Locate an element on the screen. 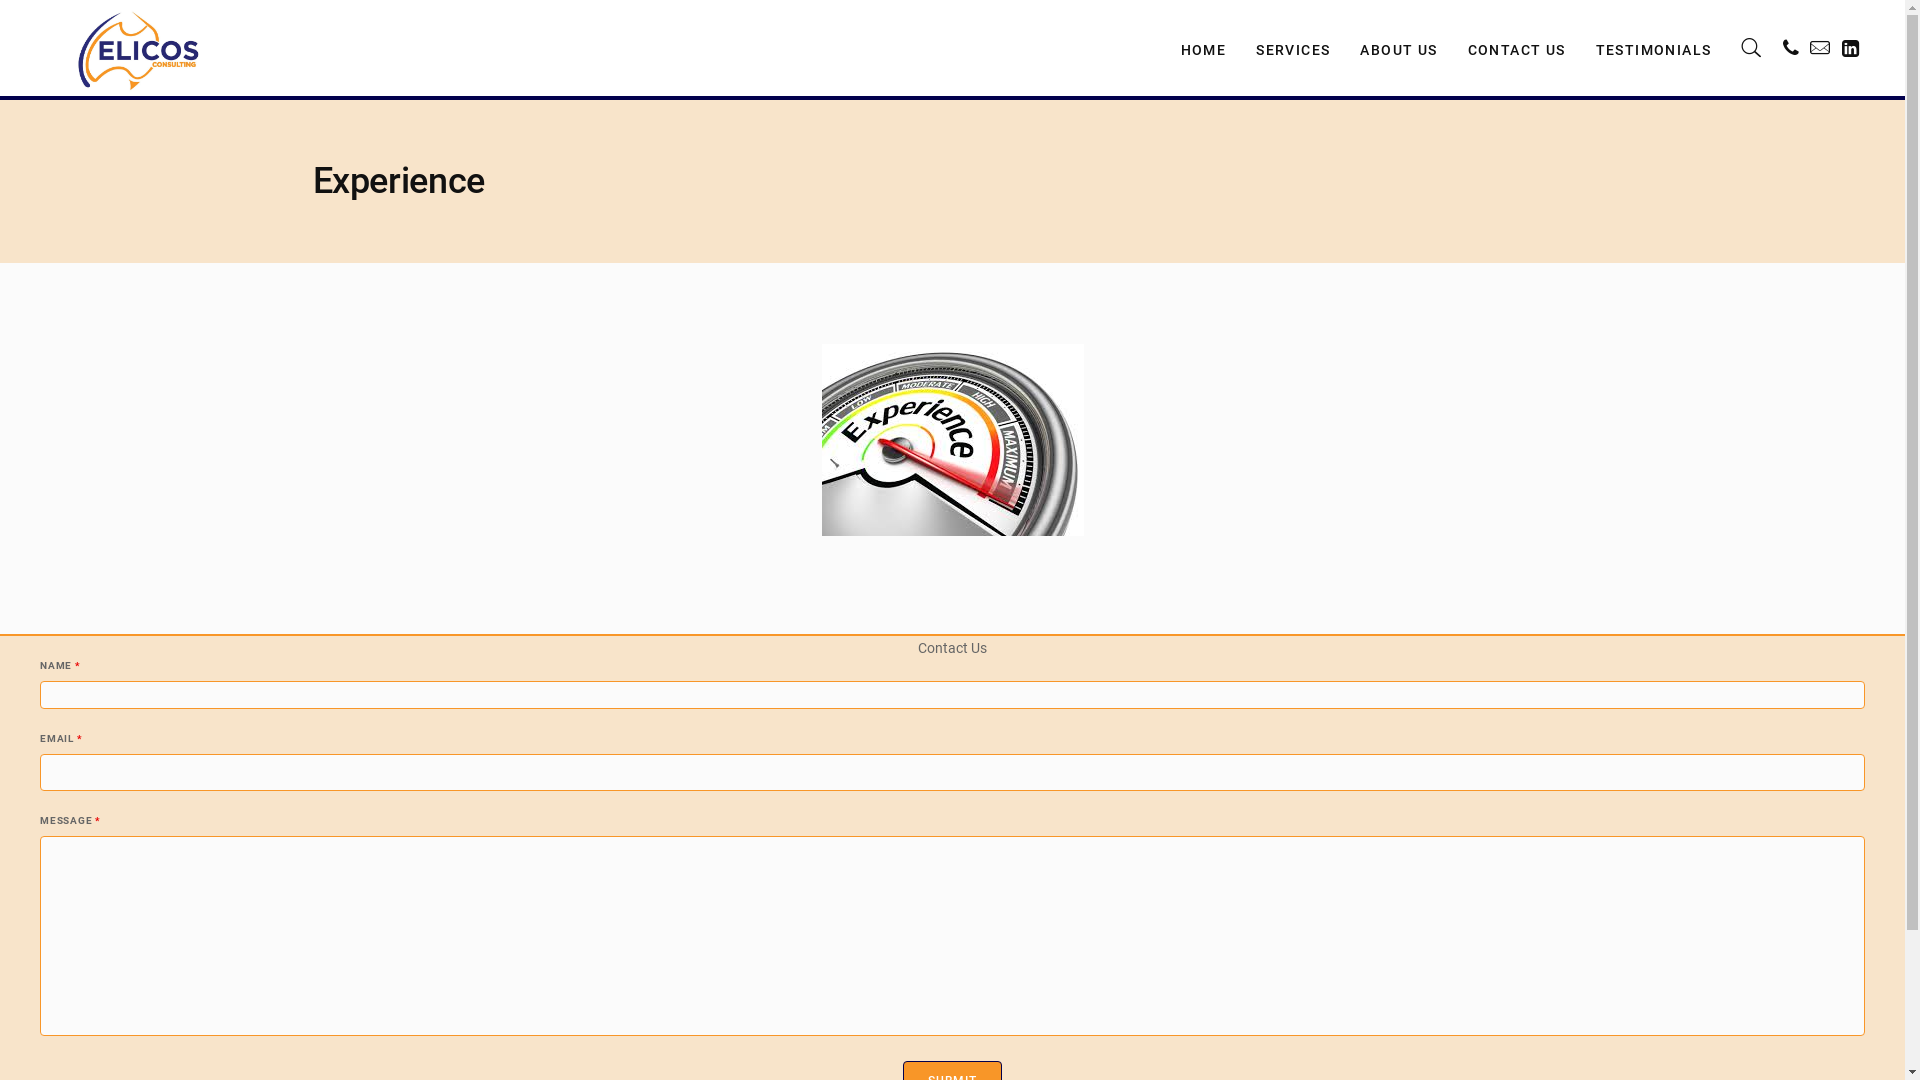 The width and height of the screenshot is (1920, 1080). HOME is located at coordinates (1204, 48).